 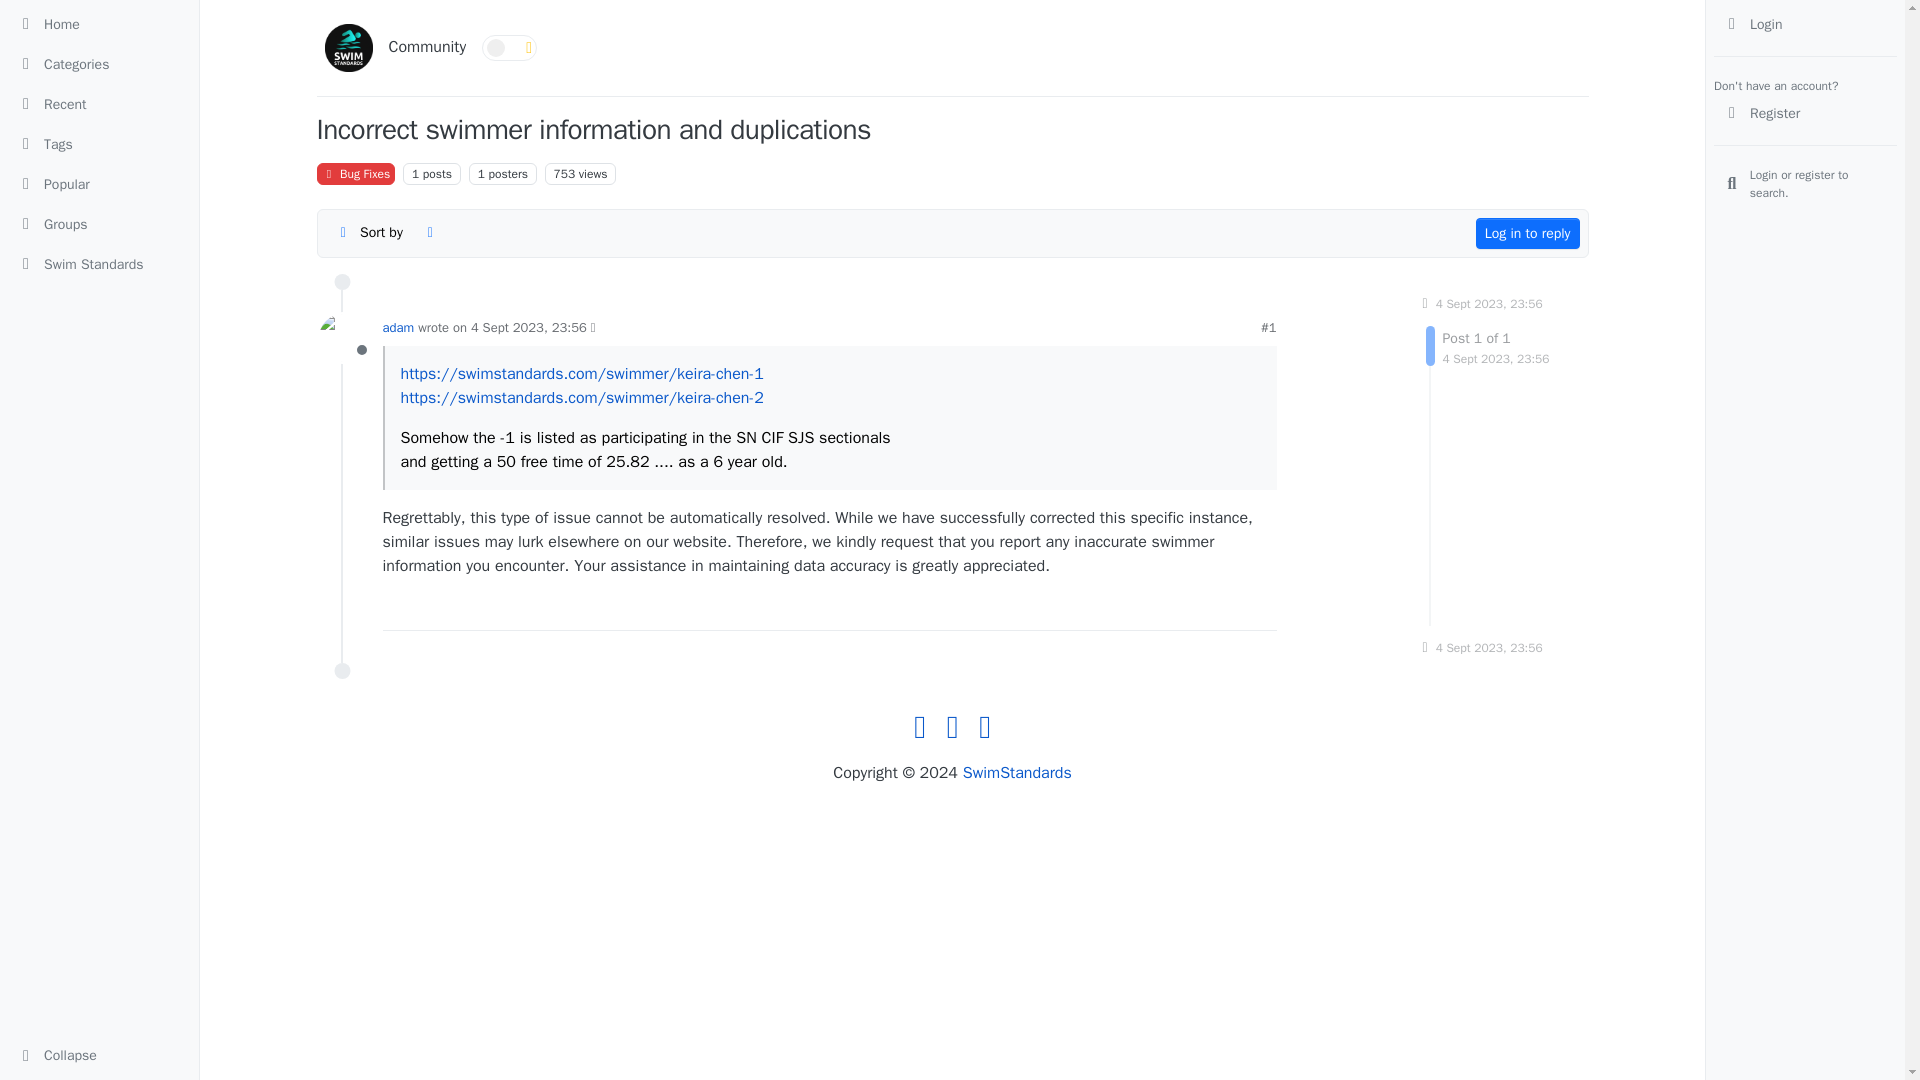 What do you see at coordinates (98, 184) in the screenshot?
I see `Popular` at bounding box center [98, 184].